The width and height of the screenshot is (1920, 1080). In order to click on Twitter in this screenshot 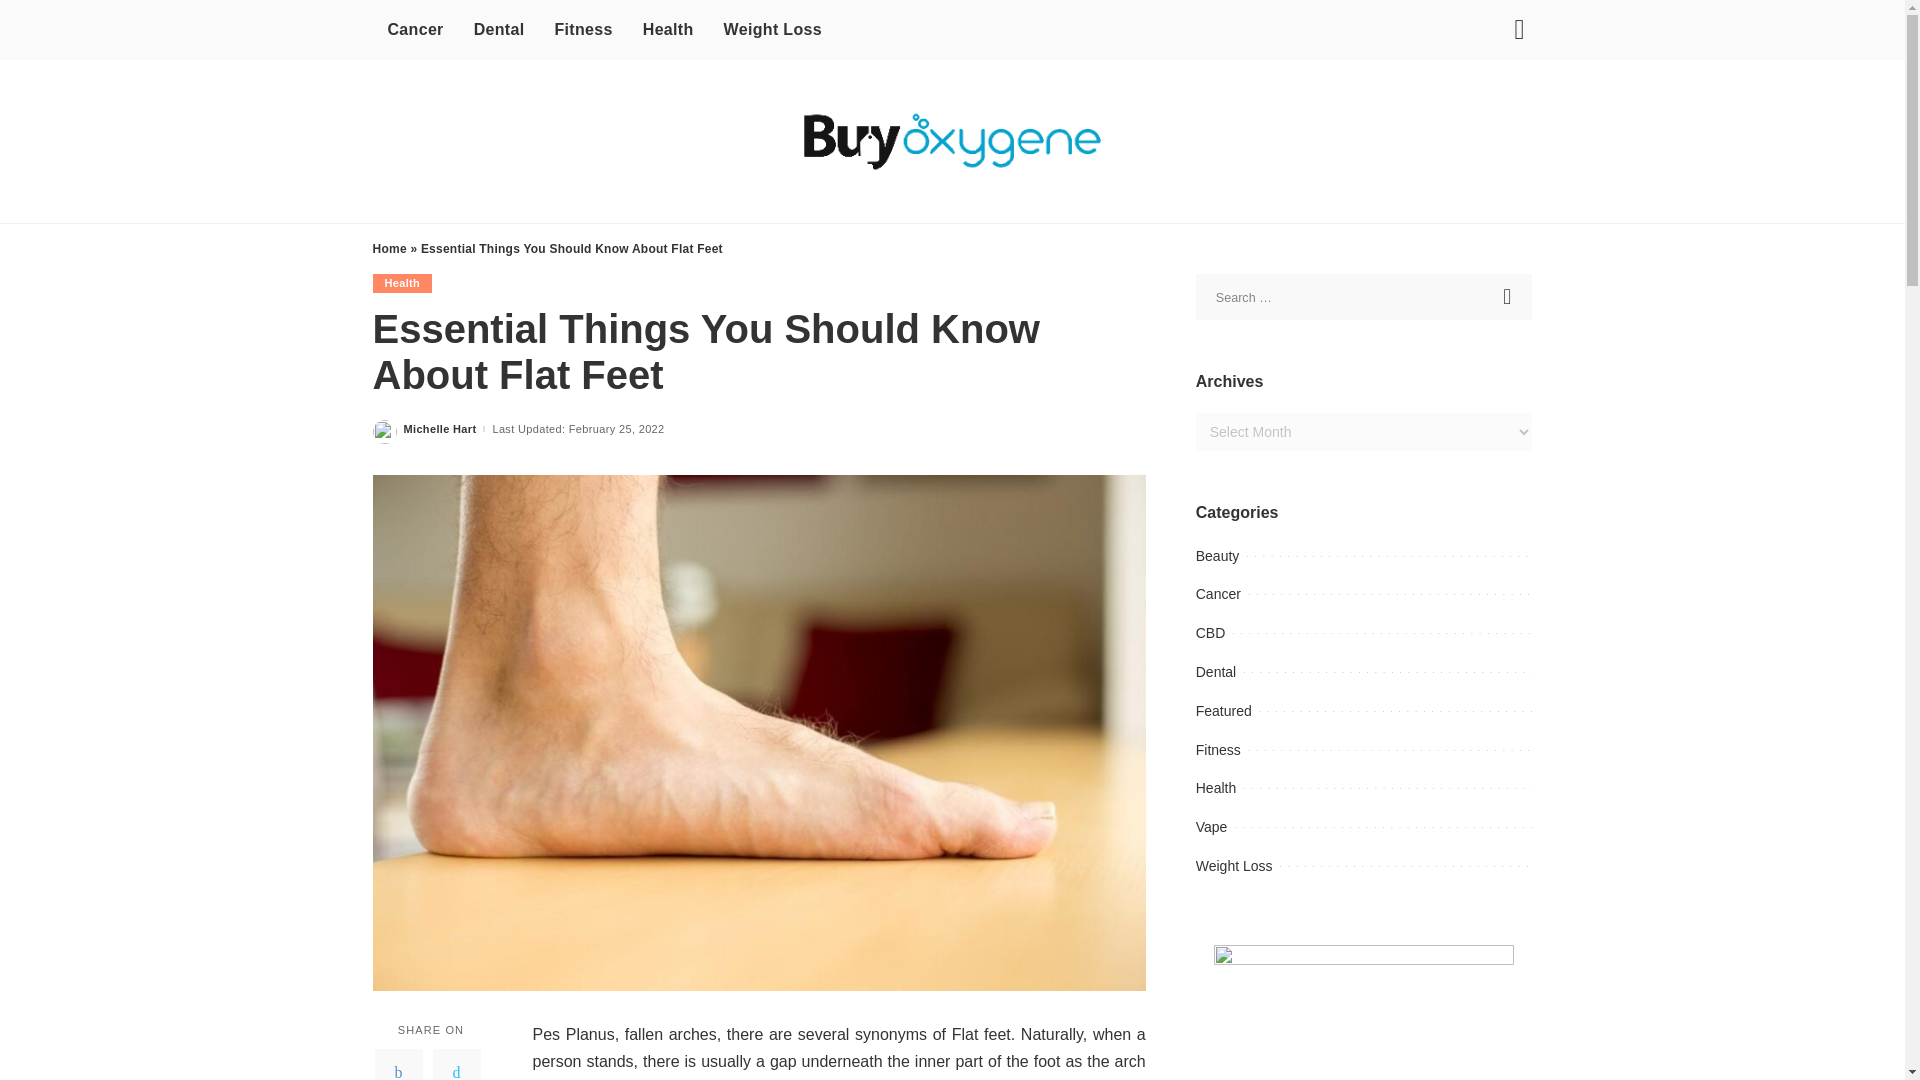, I will do `click(456, 1064)`.